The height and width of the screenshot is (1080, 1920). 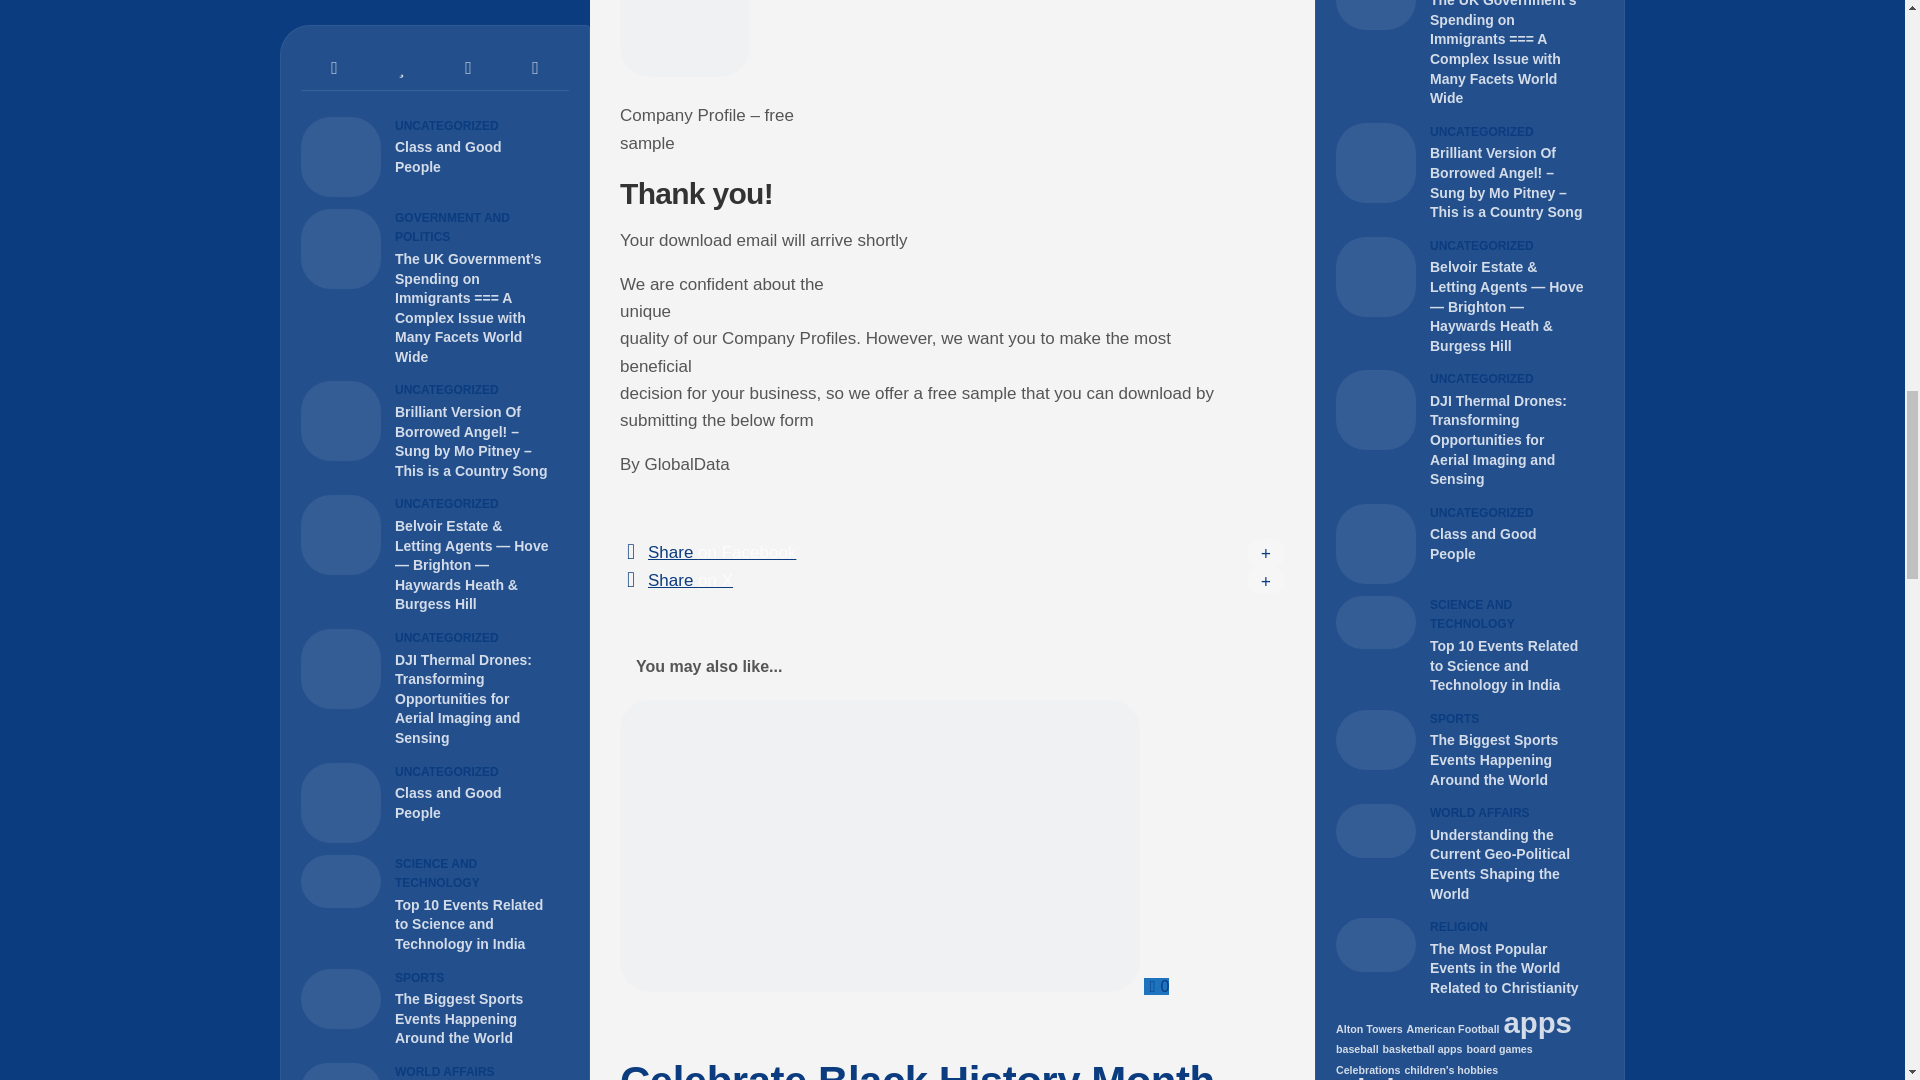 I want to click on Recent Posts, so click(x=334, y=68).